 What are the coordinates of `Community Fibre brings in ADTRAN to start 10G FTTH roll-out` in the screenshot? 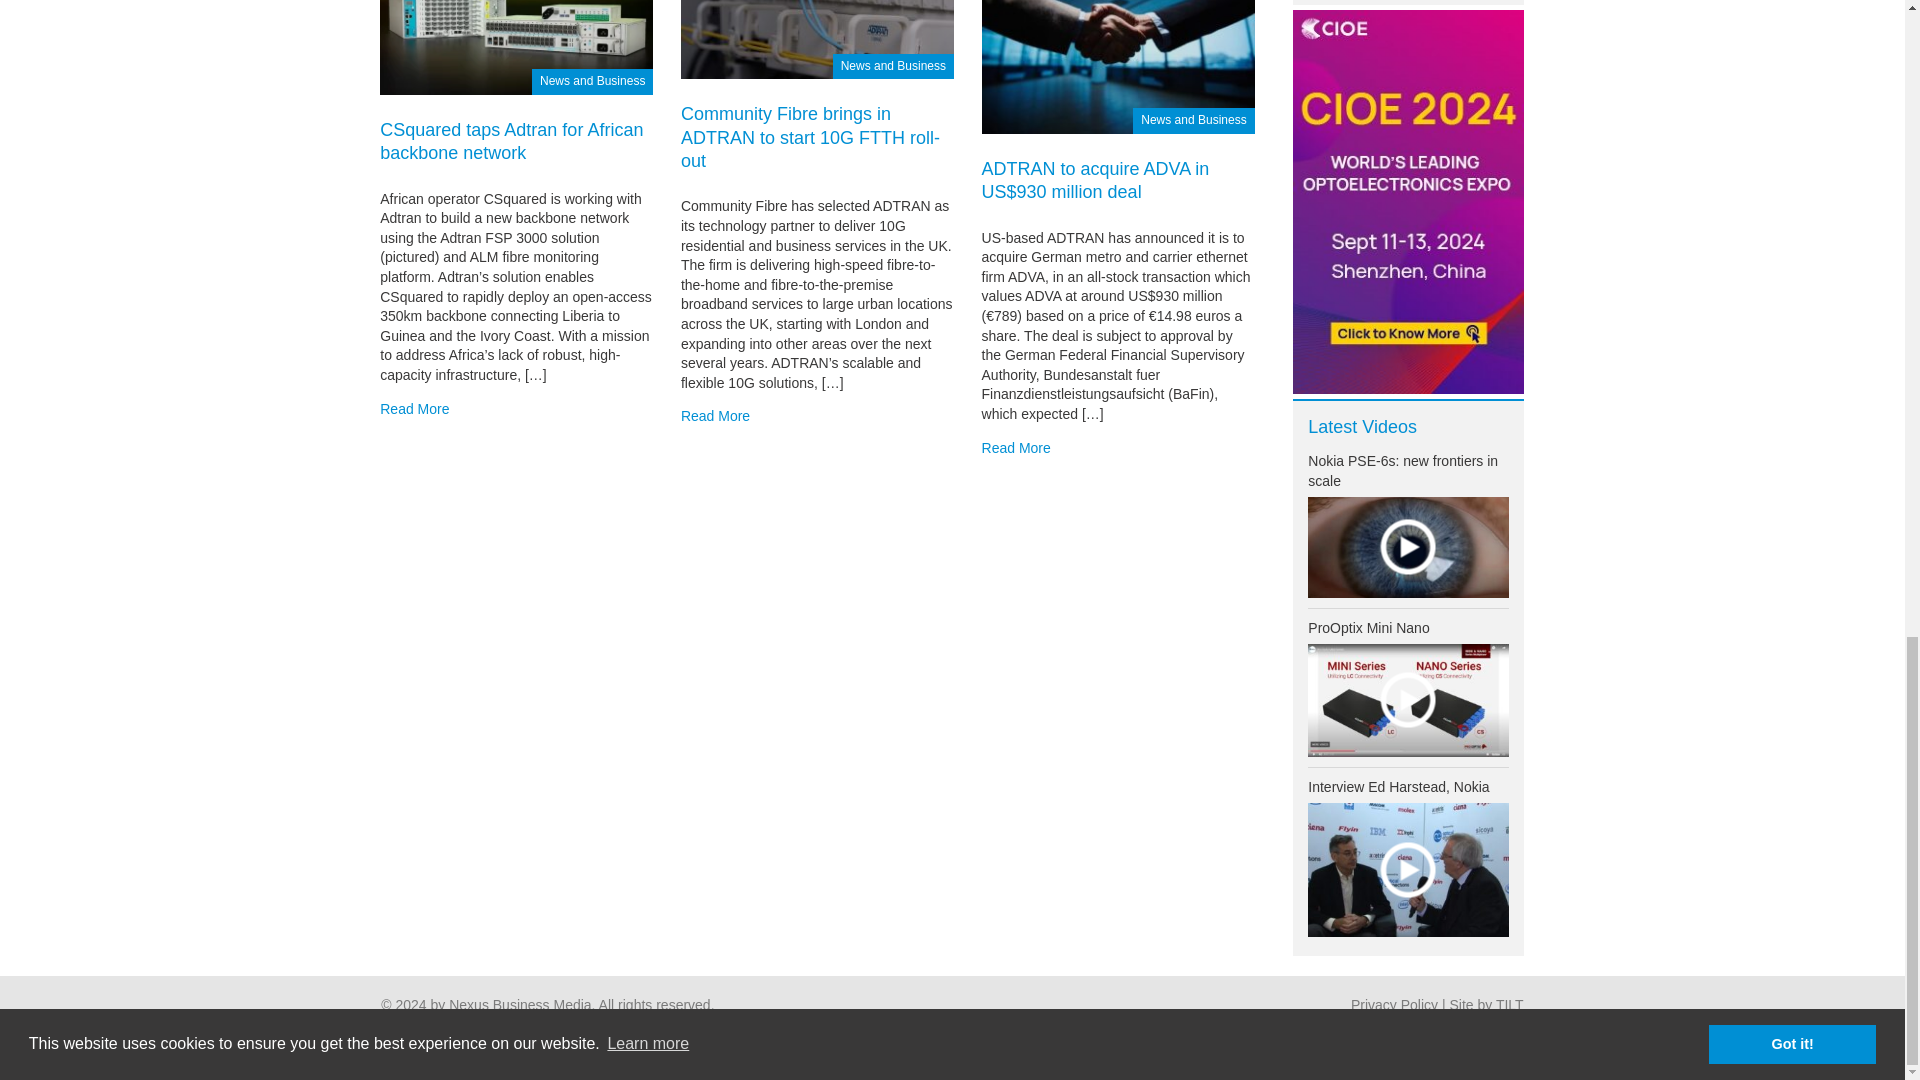 It's located at (810, 136).